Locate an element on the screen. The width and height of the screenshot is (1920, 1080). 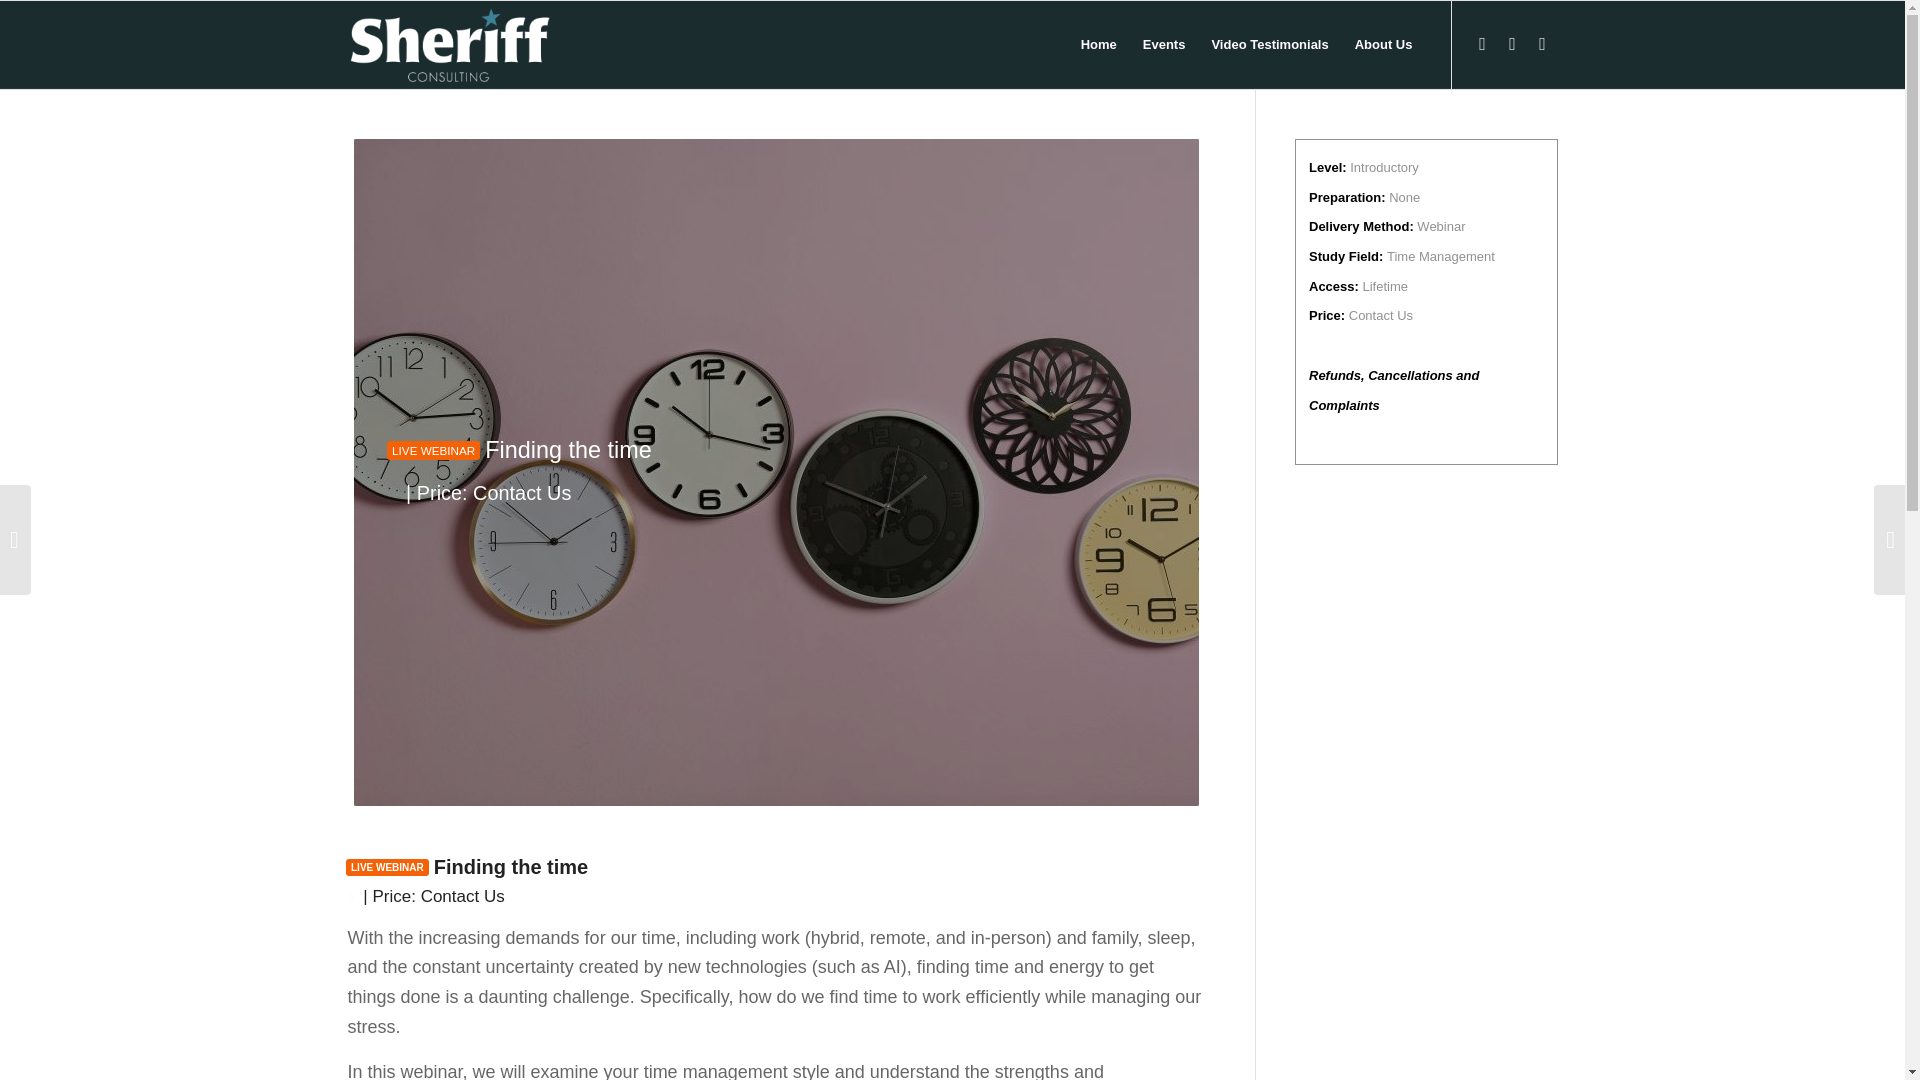
Video Testimonials is located at coordinates (1269, 44).